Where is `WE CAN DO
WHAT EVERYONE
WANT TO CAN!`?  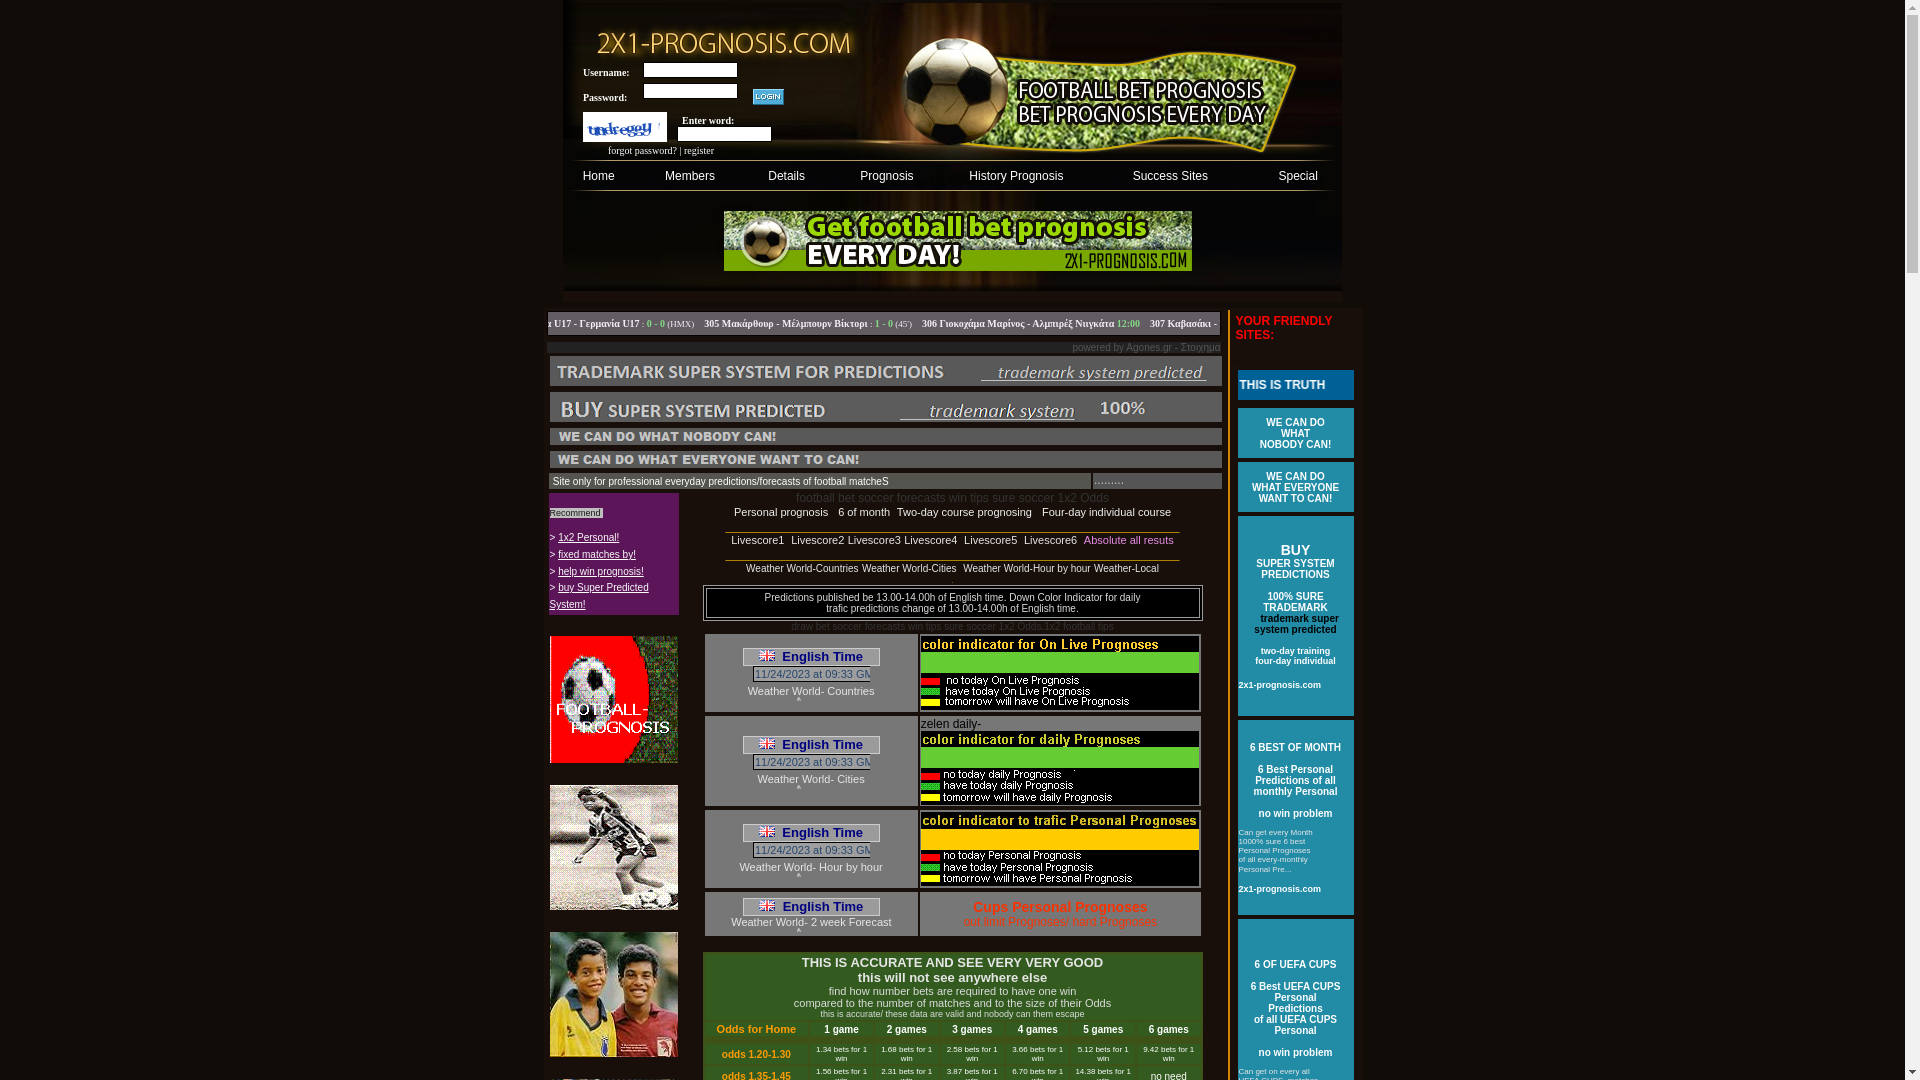 WE CAN DO
WHAT EVERYONE
WANT TO CAN! is located at coordinates (1296, 486).